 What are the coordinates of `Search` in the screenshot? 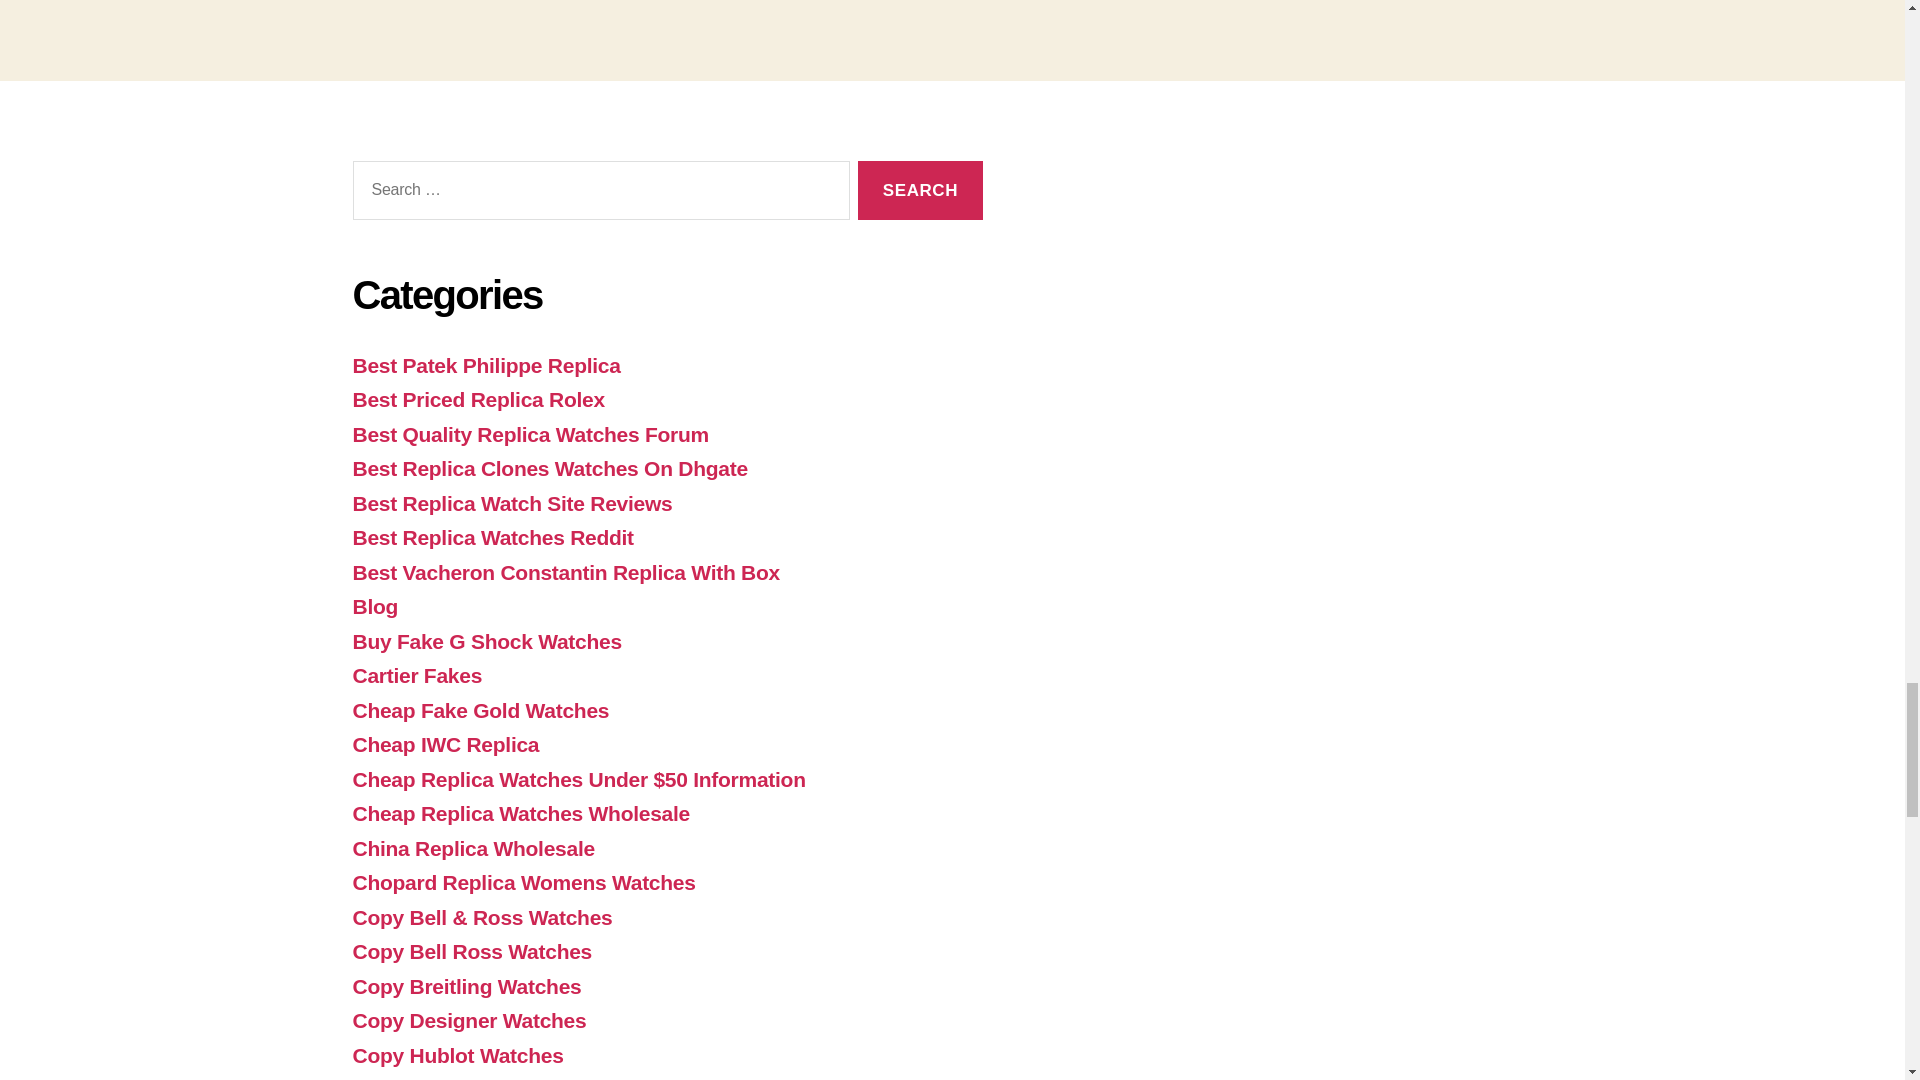 It's located at (920, 190).